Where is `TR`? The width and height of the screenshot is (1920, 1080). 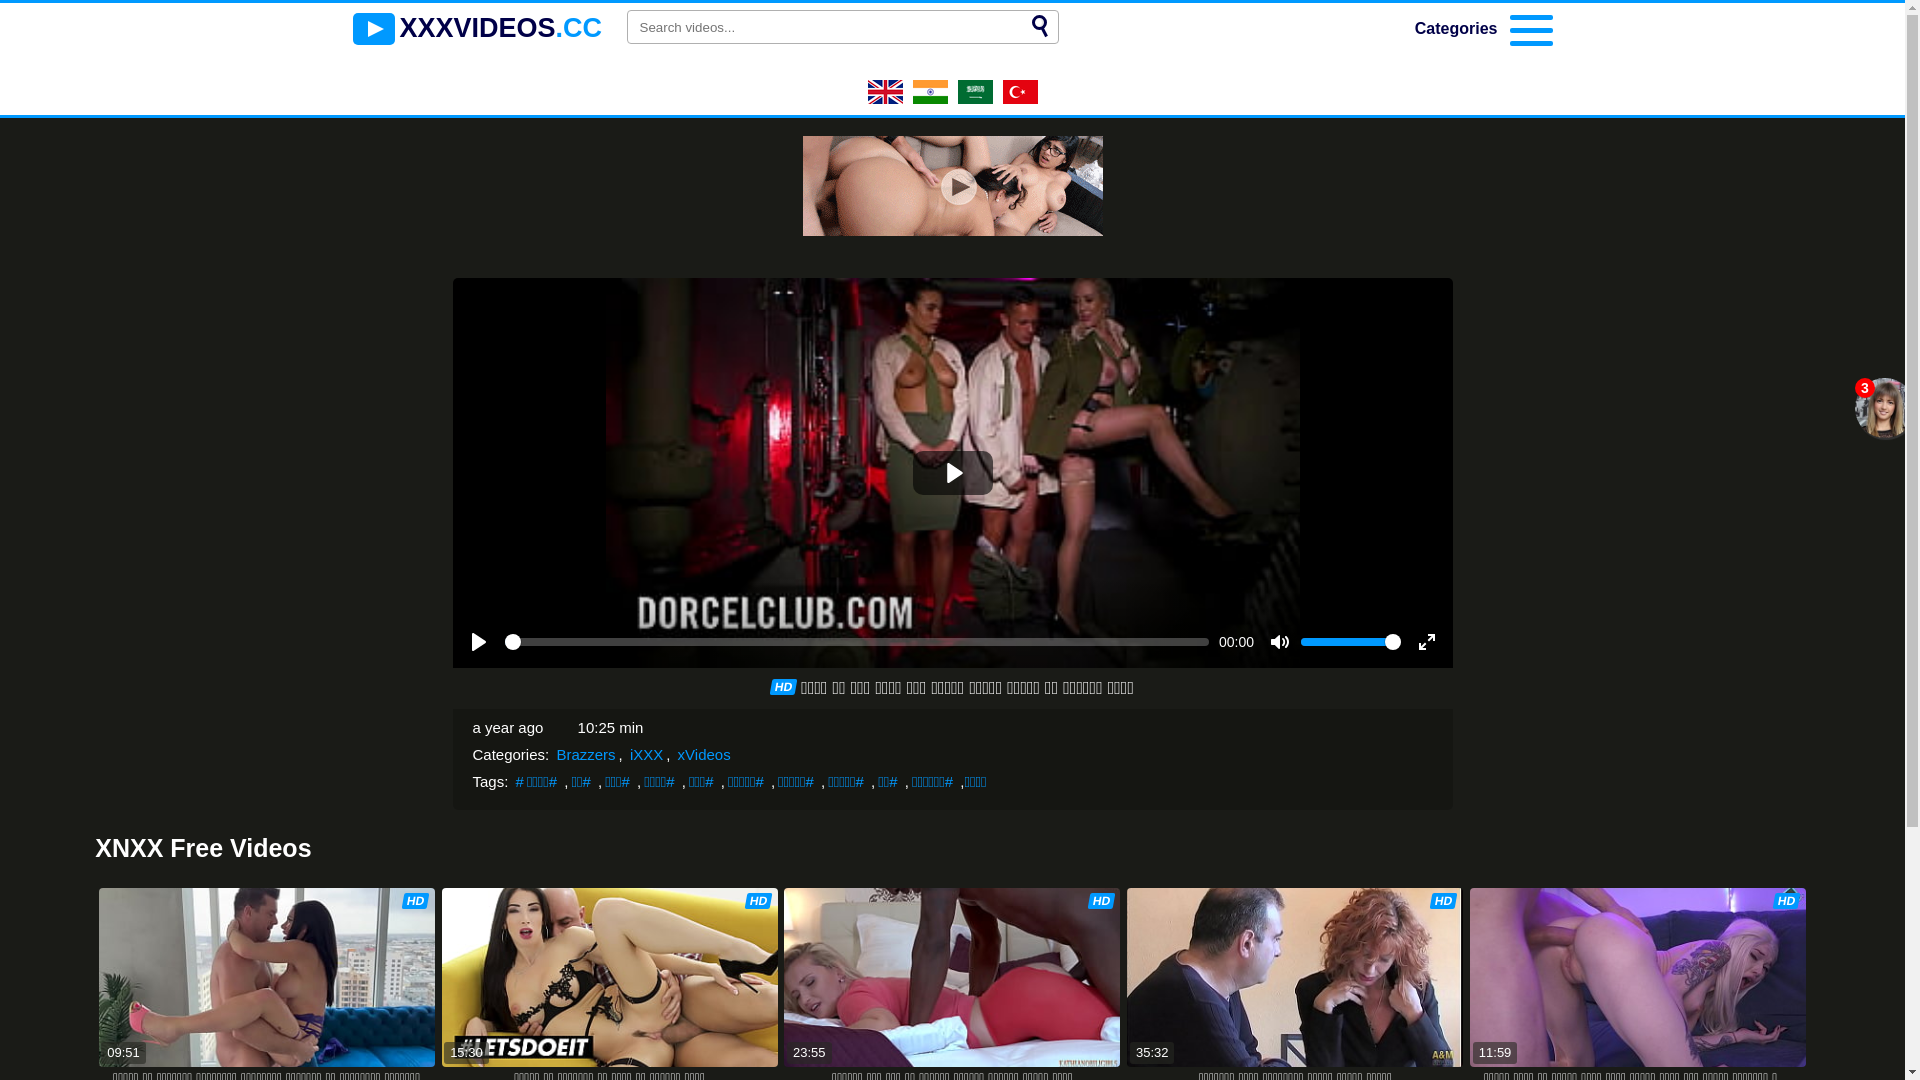
TR is located at coordinates (1020, 98).